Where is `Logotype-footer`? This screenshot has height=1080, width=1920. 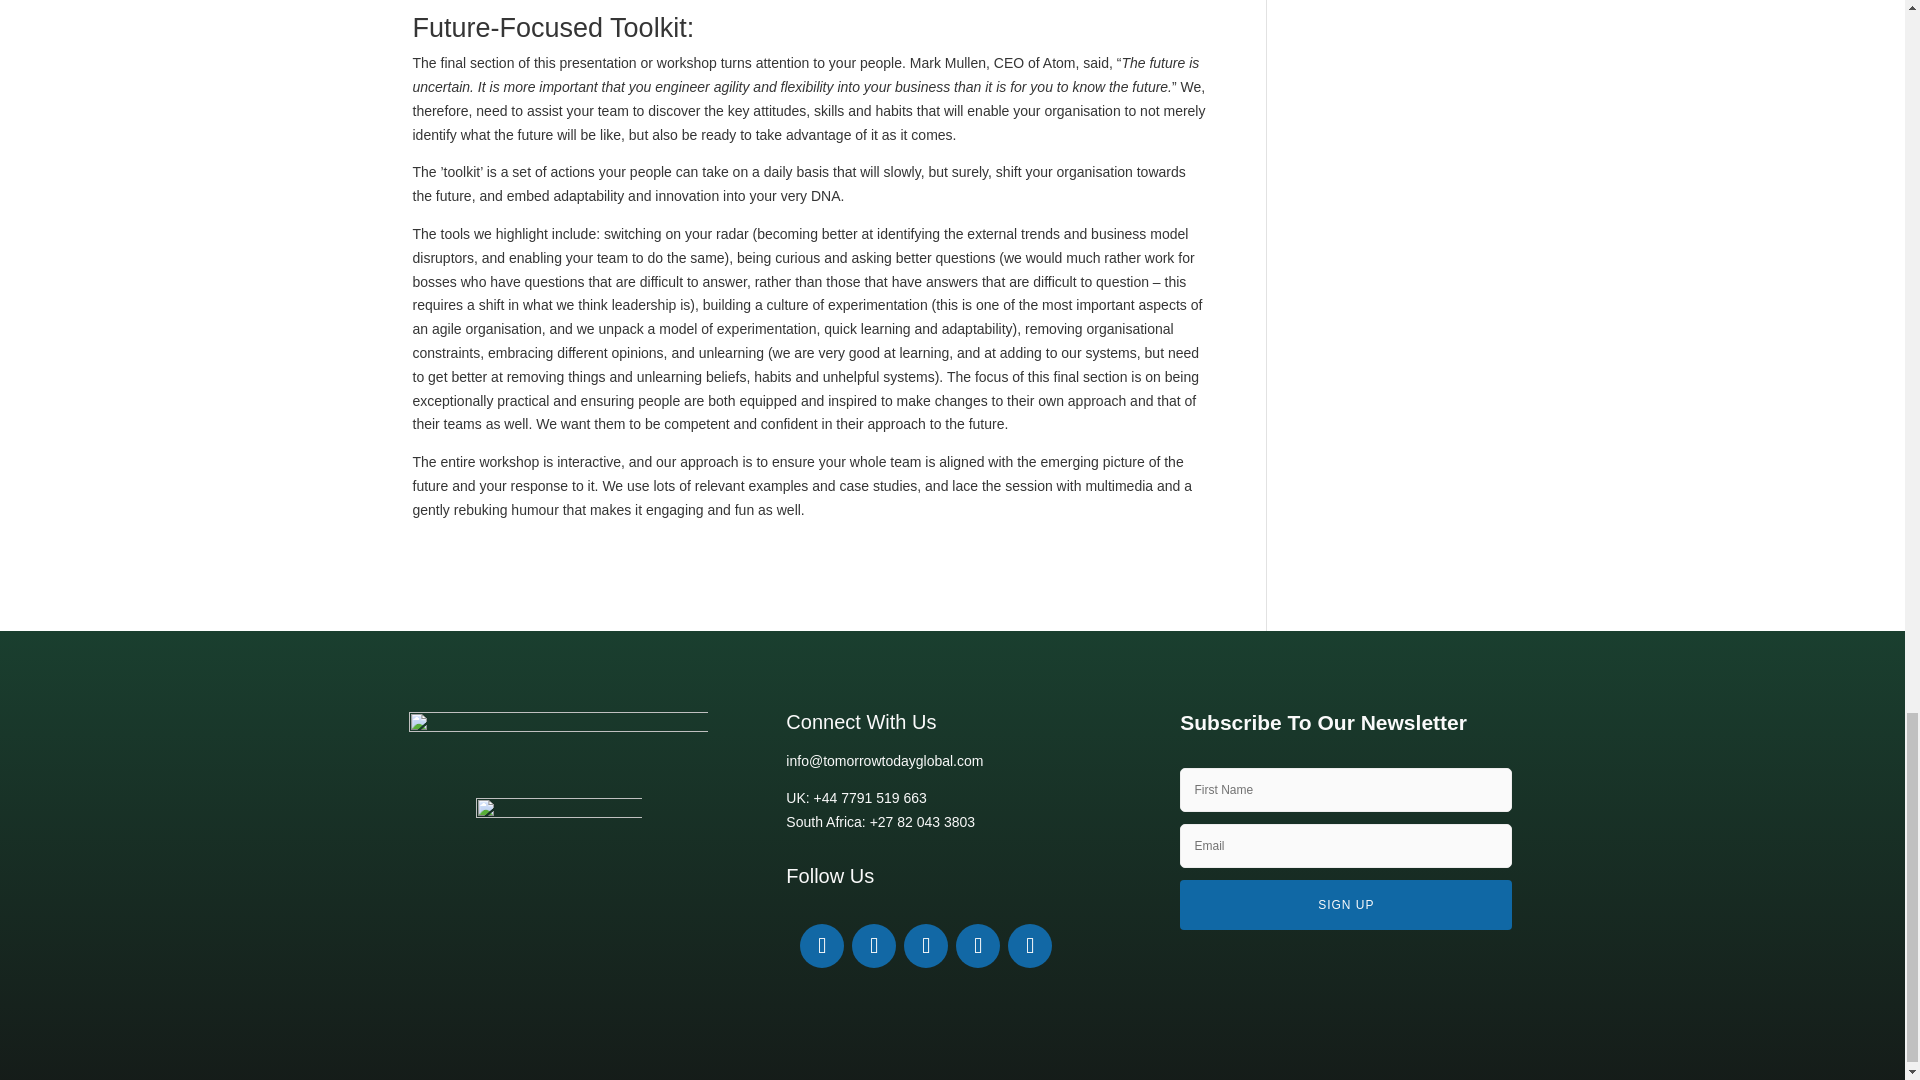
Logotype-footer is located at coordinates (558, 742).